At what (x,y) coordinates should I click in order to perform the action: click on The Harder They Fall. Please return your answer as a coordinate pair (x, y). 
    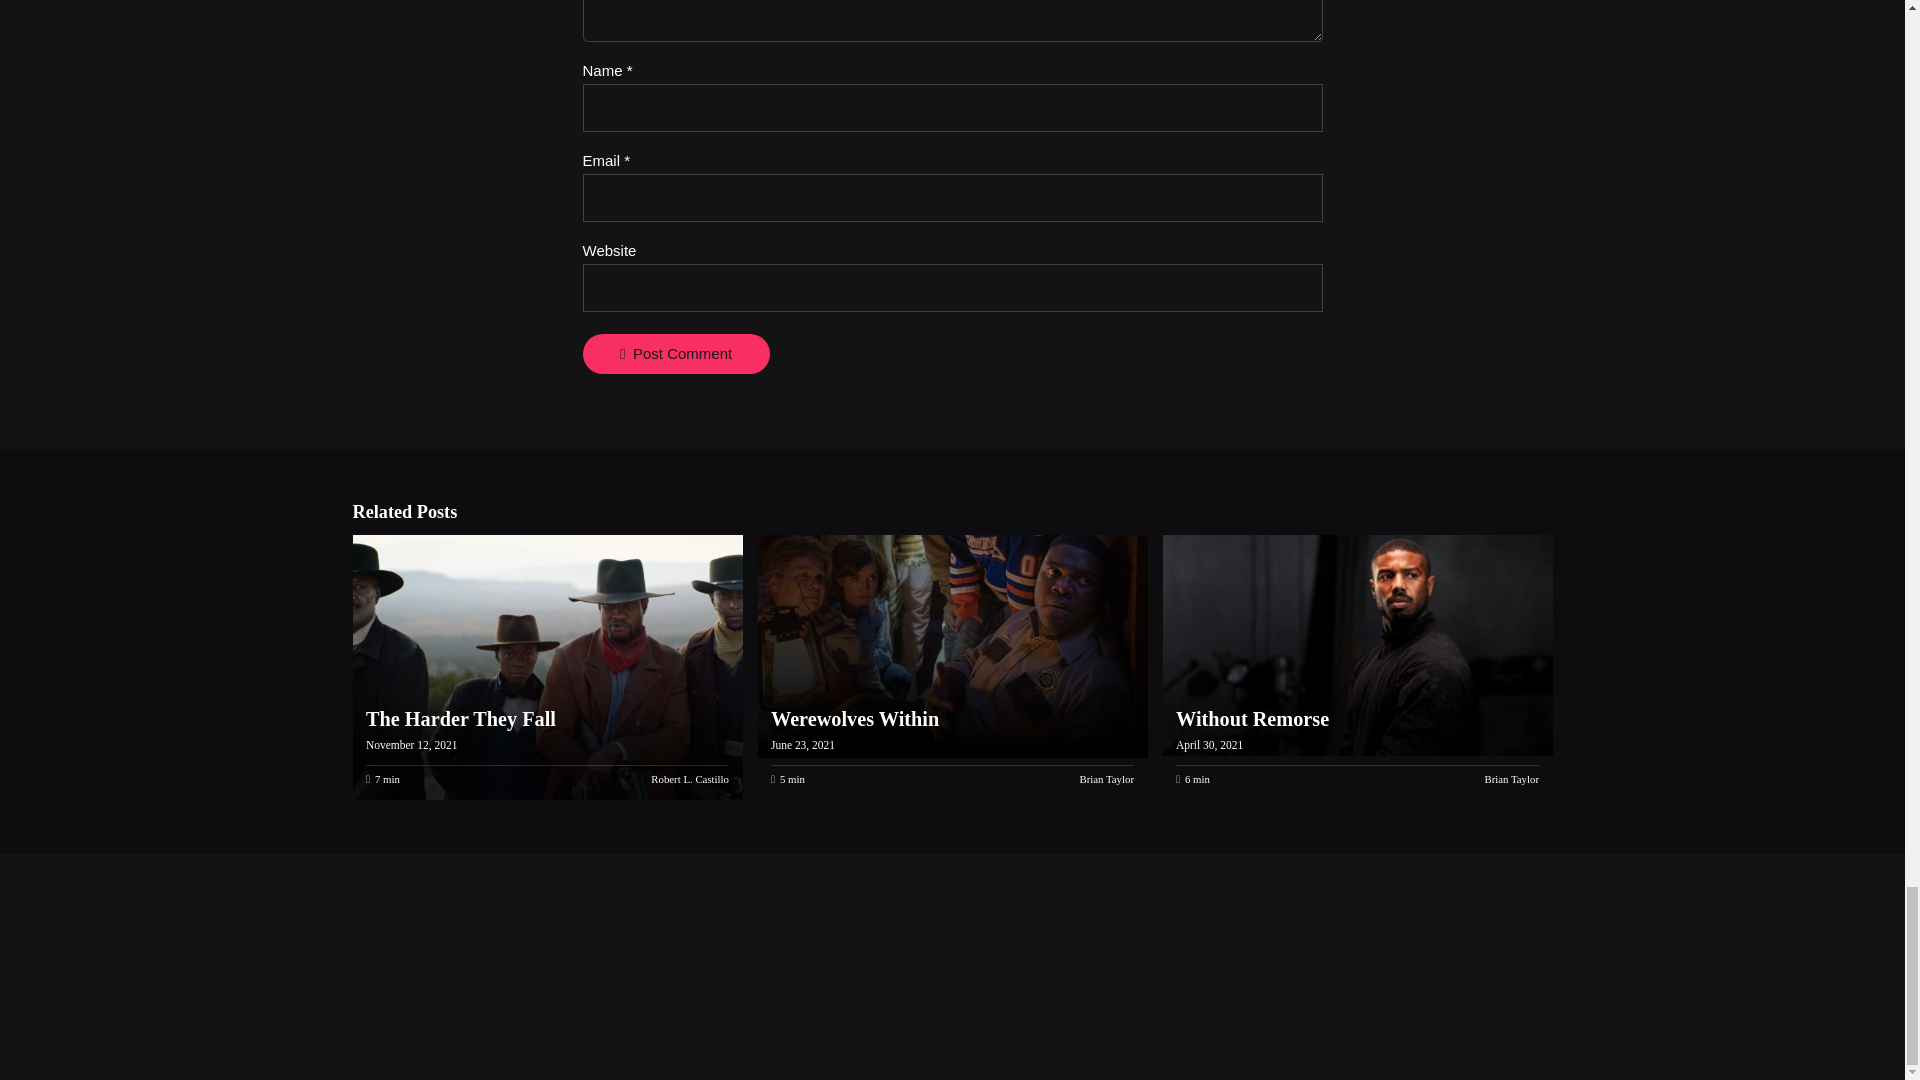
    Looking at the image, I should click on (544, 667).